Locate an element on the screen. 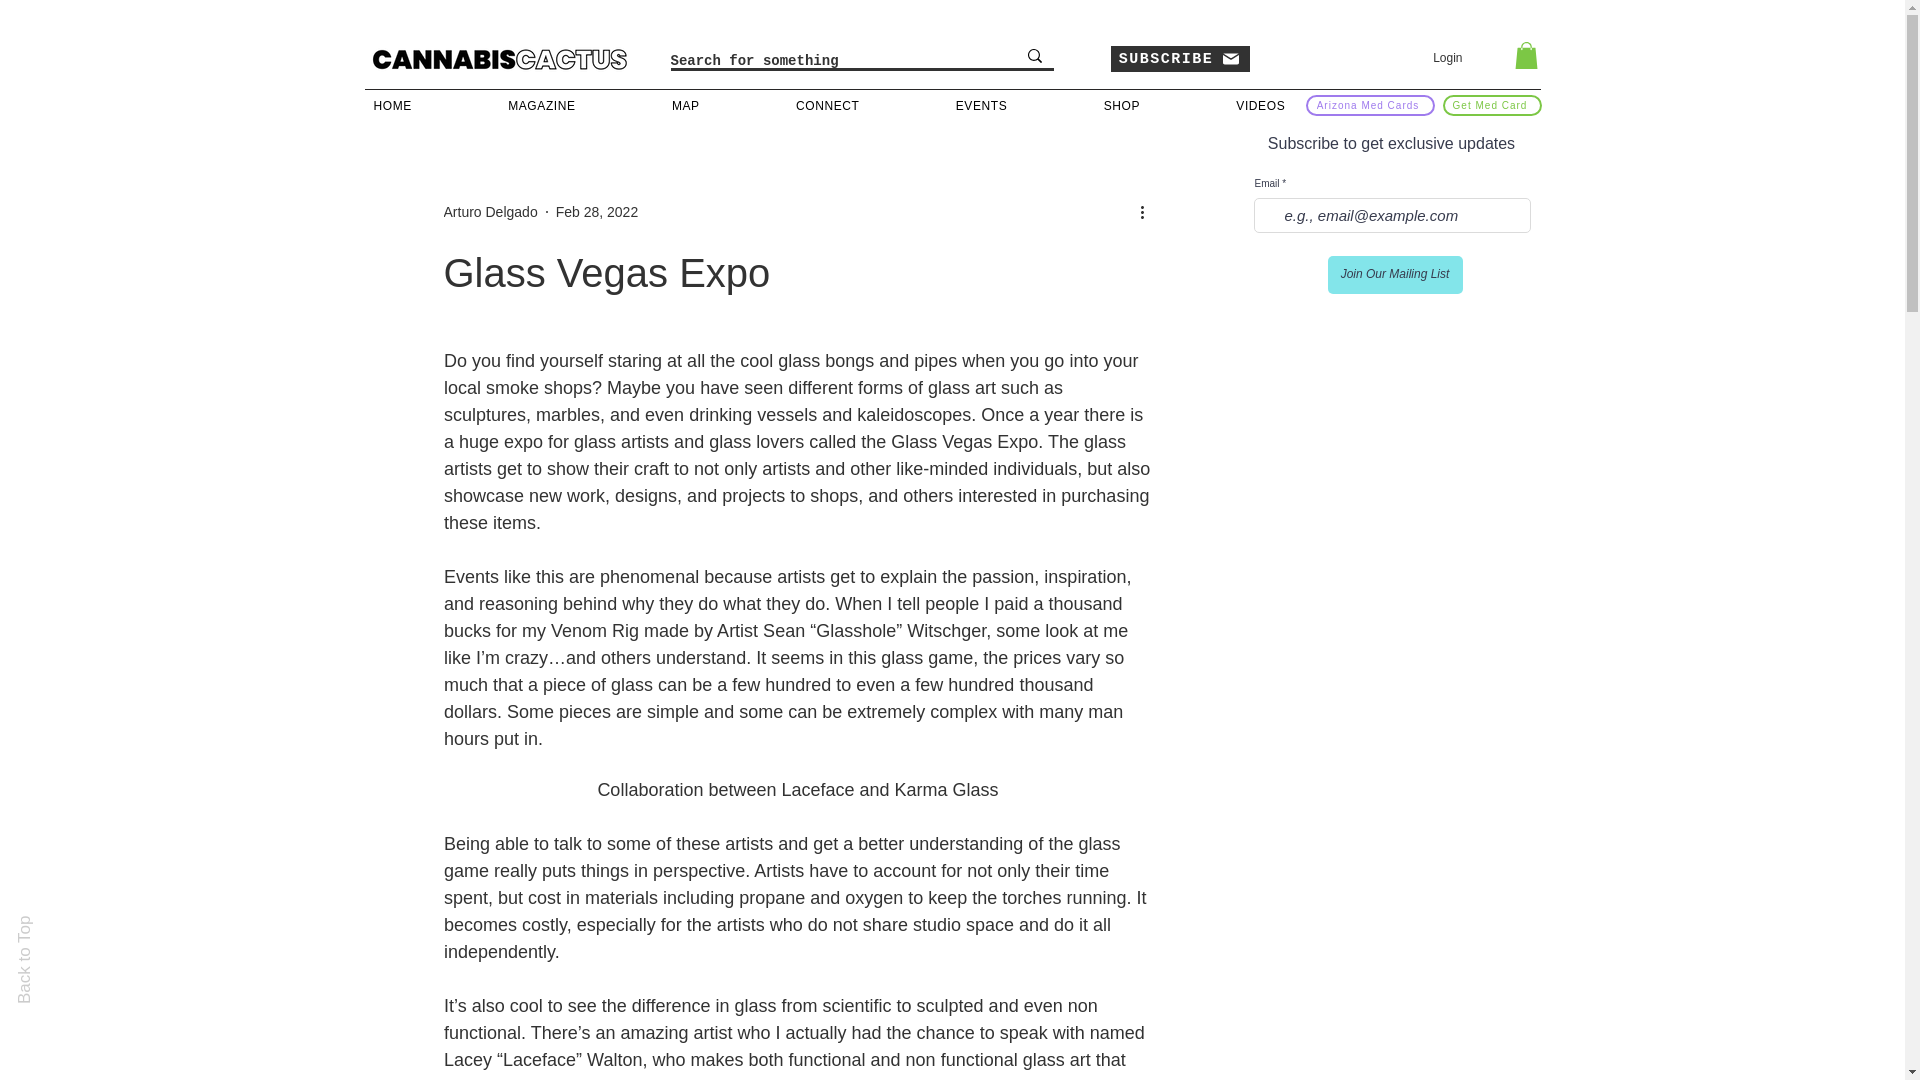 The height and width of the screenshot is (1080, 1920). MAGAZINE is located at coordinates (576, 105).